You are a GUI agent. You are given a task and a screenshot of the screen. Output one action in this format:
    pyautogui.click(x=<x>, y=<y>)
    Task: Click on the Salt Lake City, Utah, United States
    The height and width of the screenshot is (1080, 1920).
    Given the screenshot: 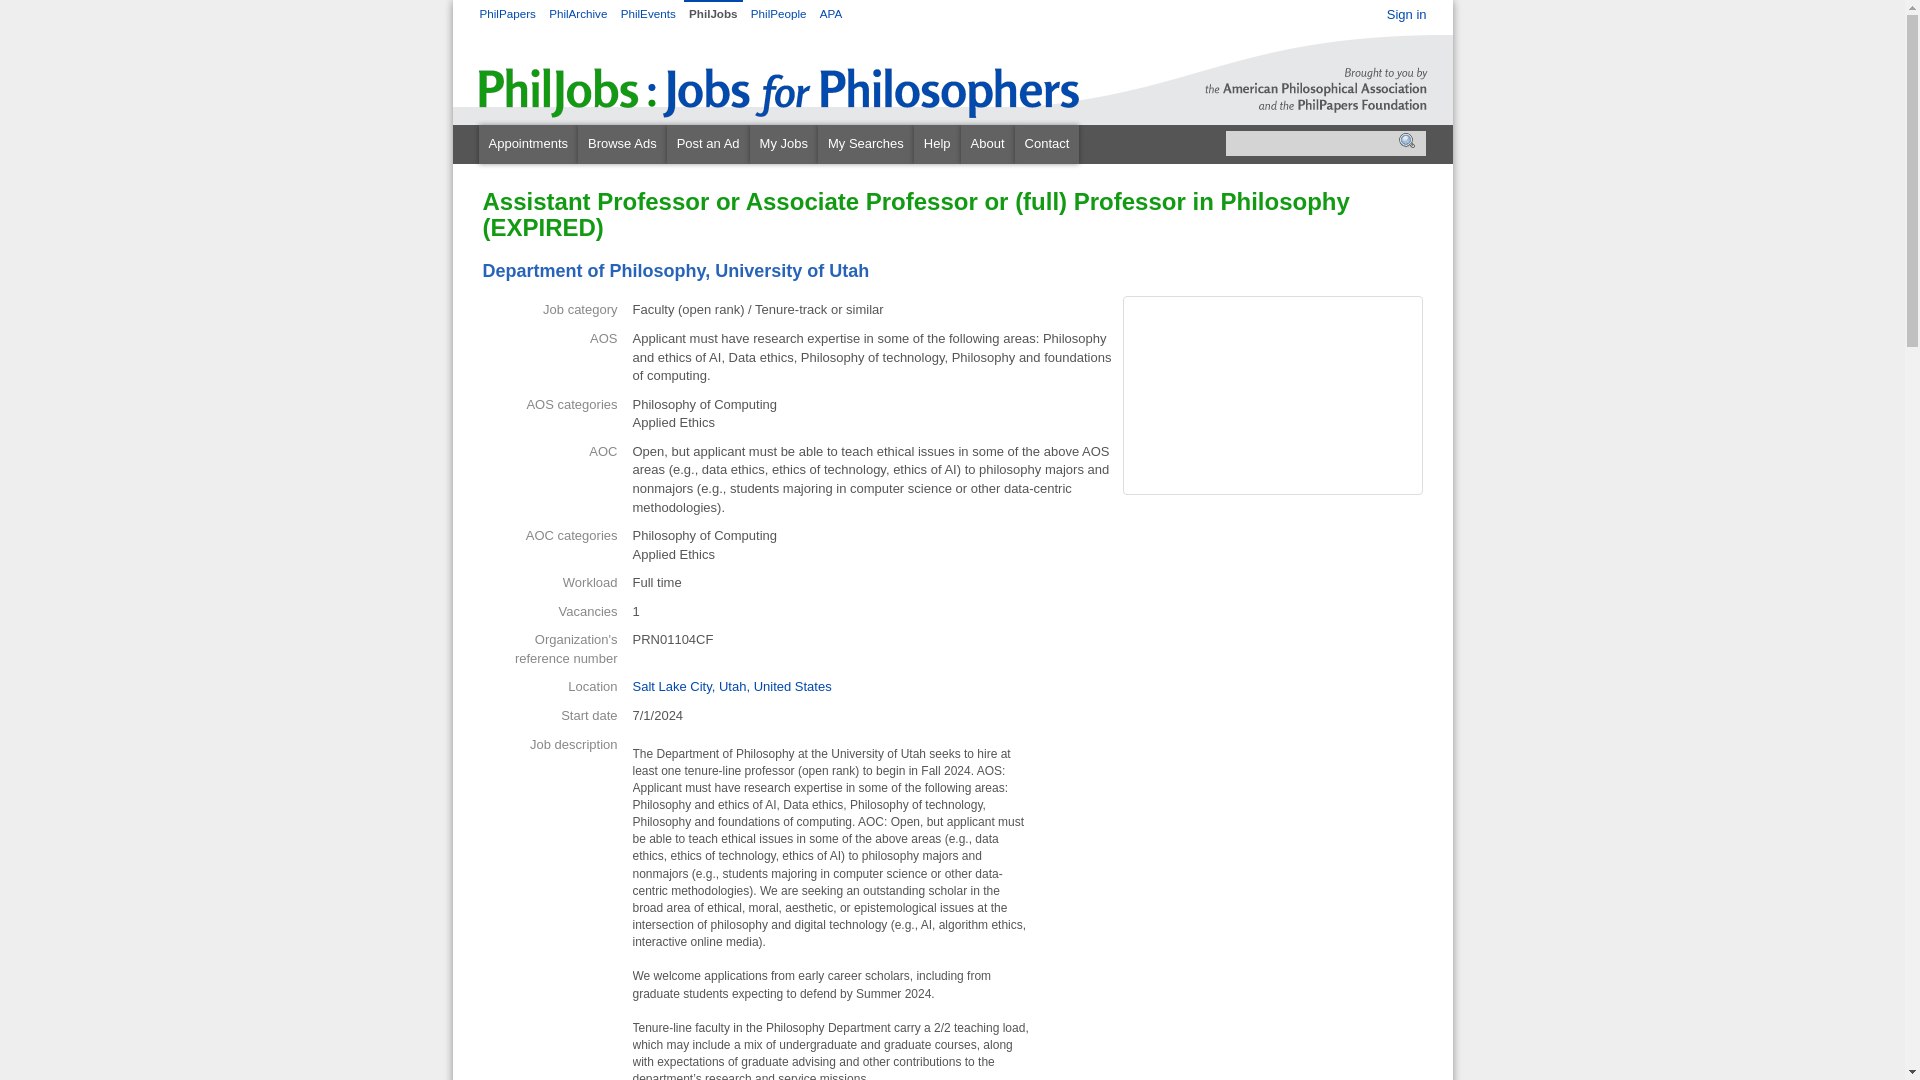 What is the action you would take?
    pyautogui.click(x=731, y=686)
    